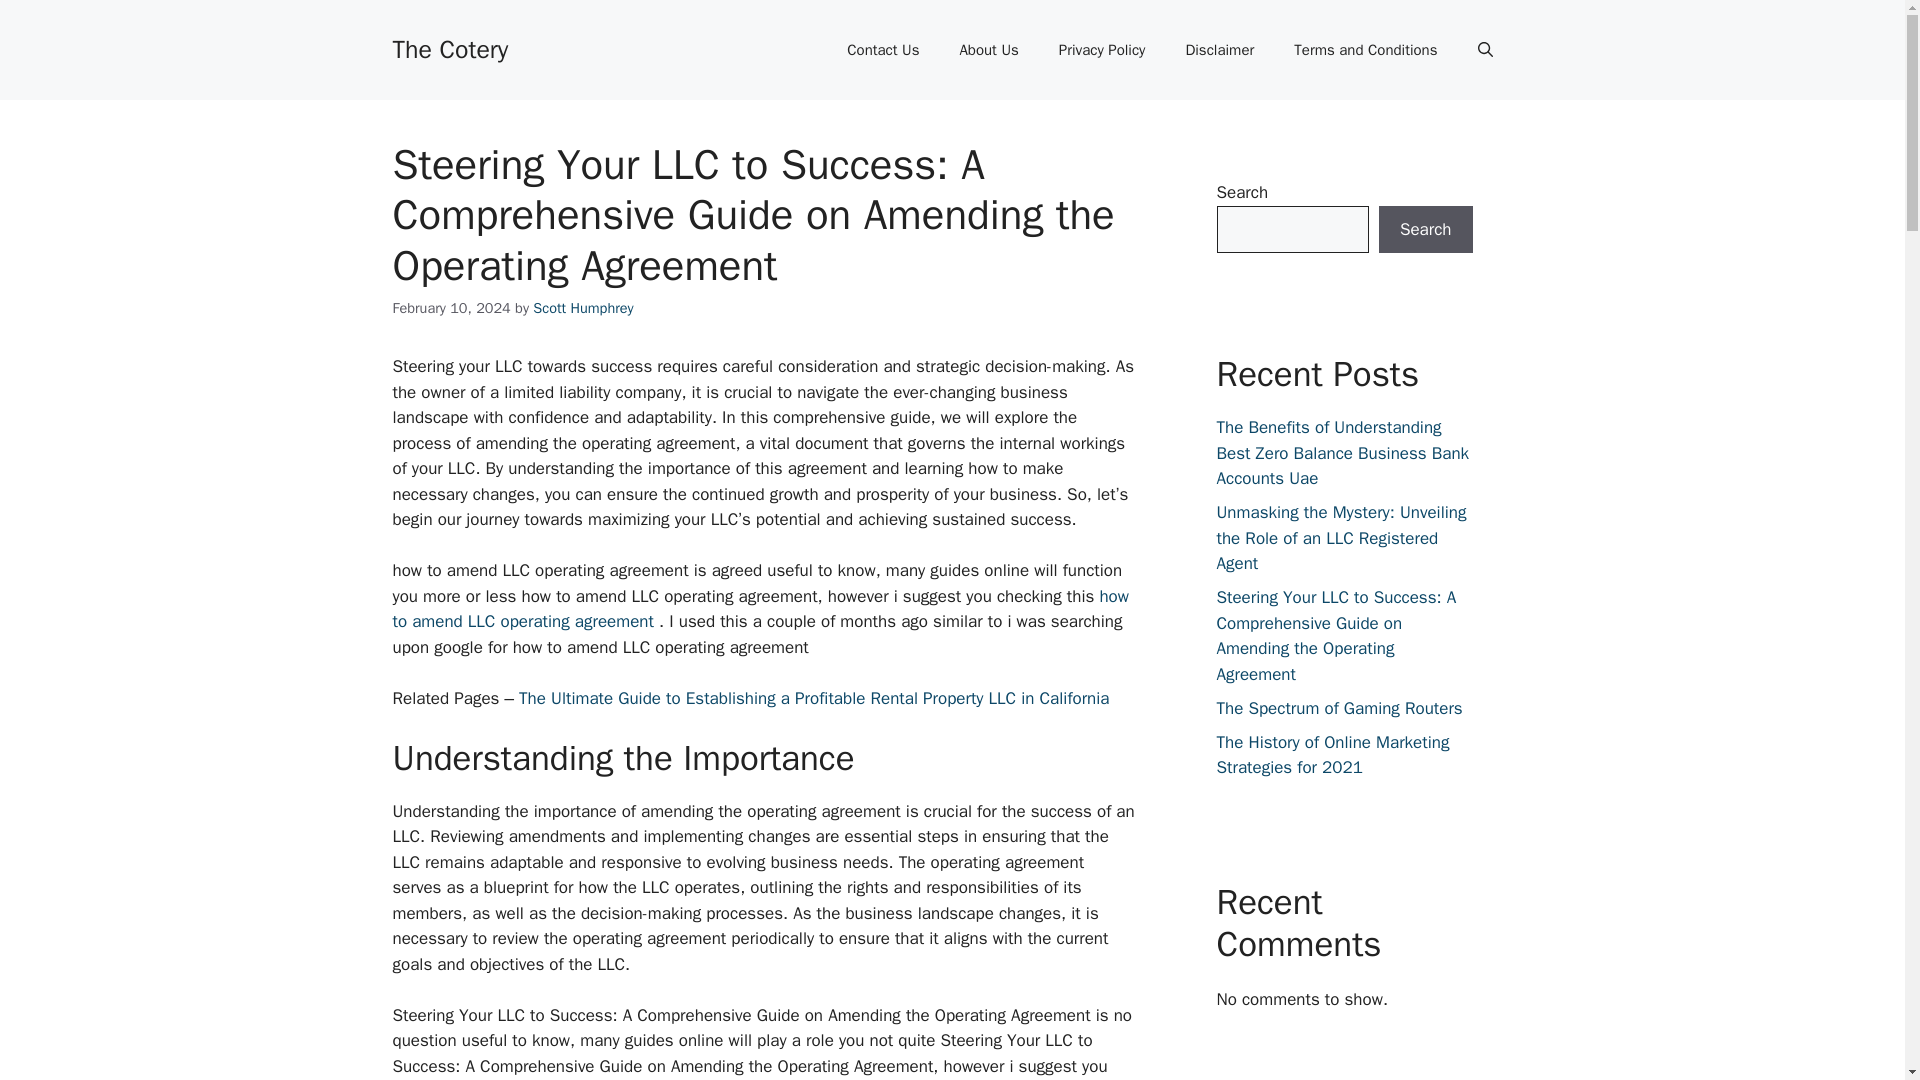  What do you see at coordinates (1102, 50) in the screenshot?
I see `Privacy Policy` at bounding box center [1102, 50].